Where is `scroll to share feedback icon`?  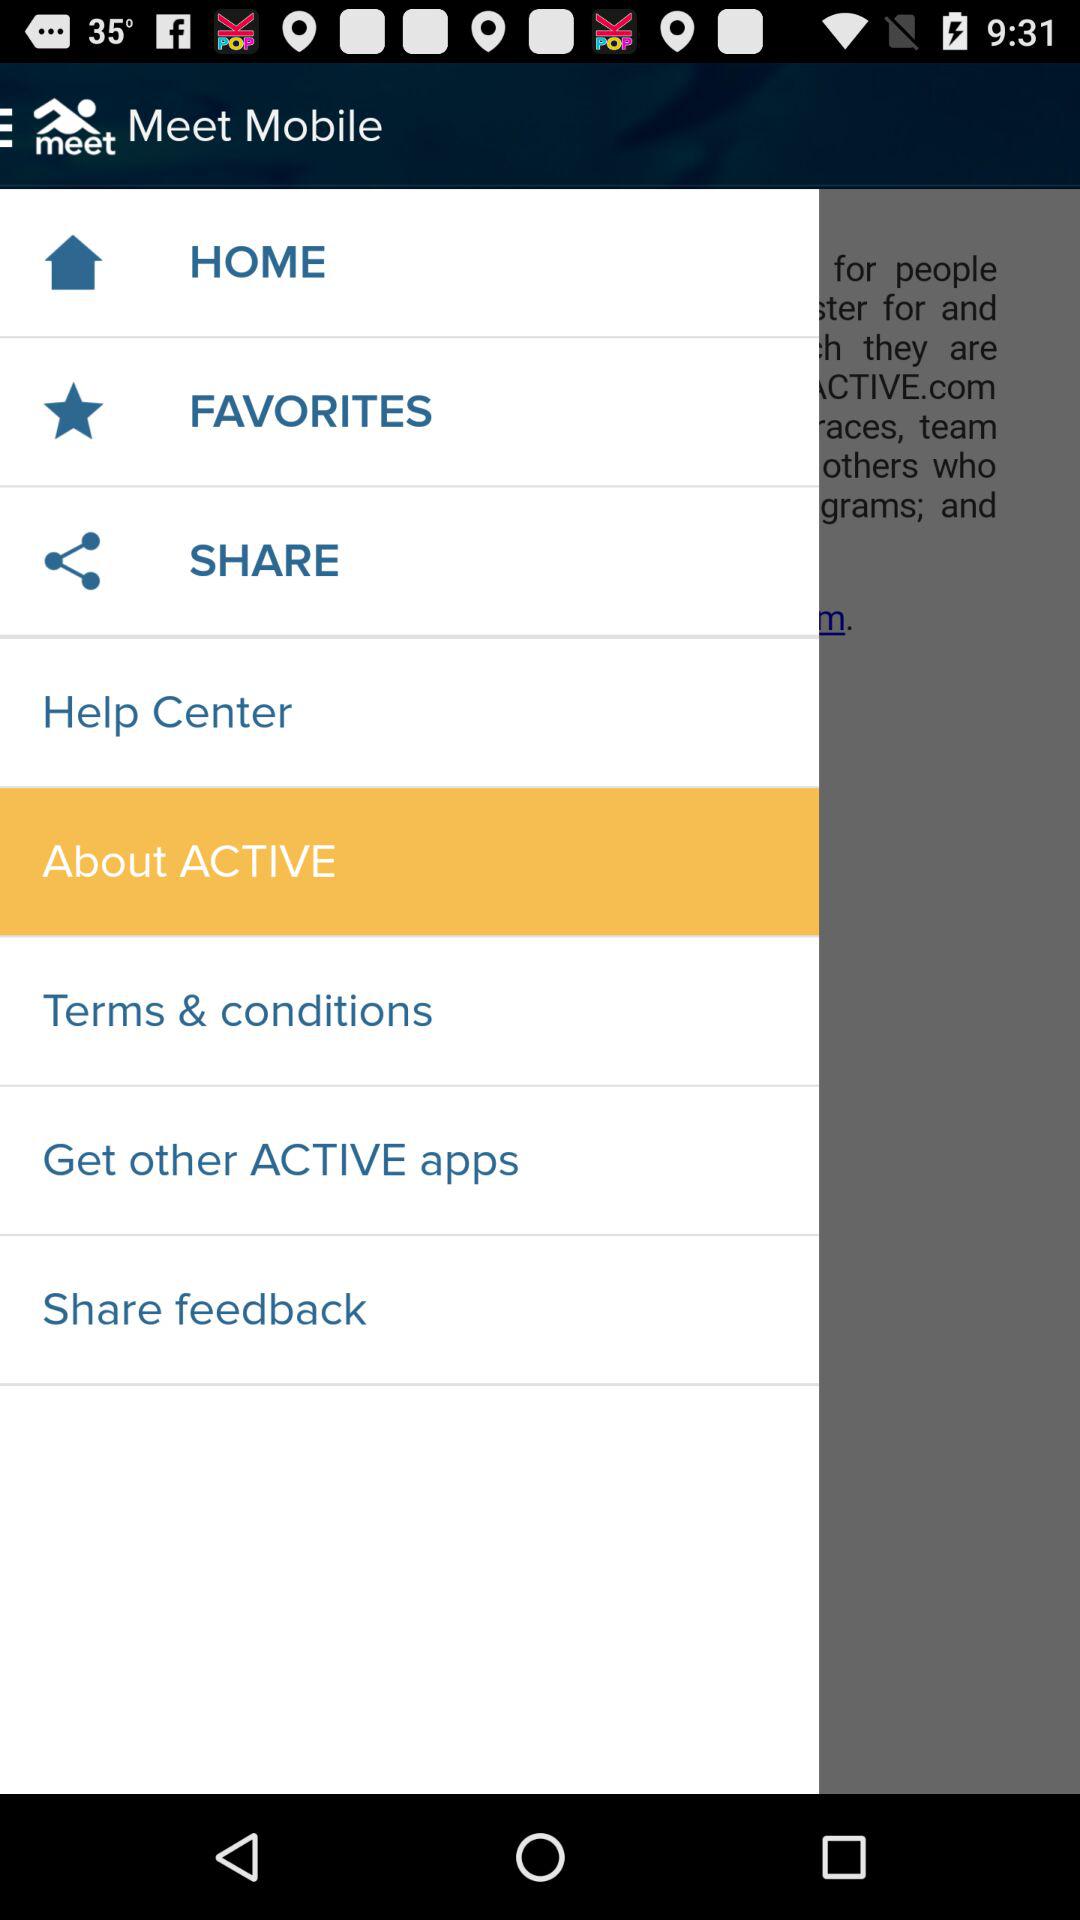
scroll to share feedback icon is located at coordinates (409, 1309).